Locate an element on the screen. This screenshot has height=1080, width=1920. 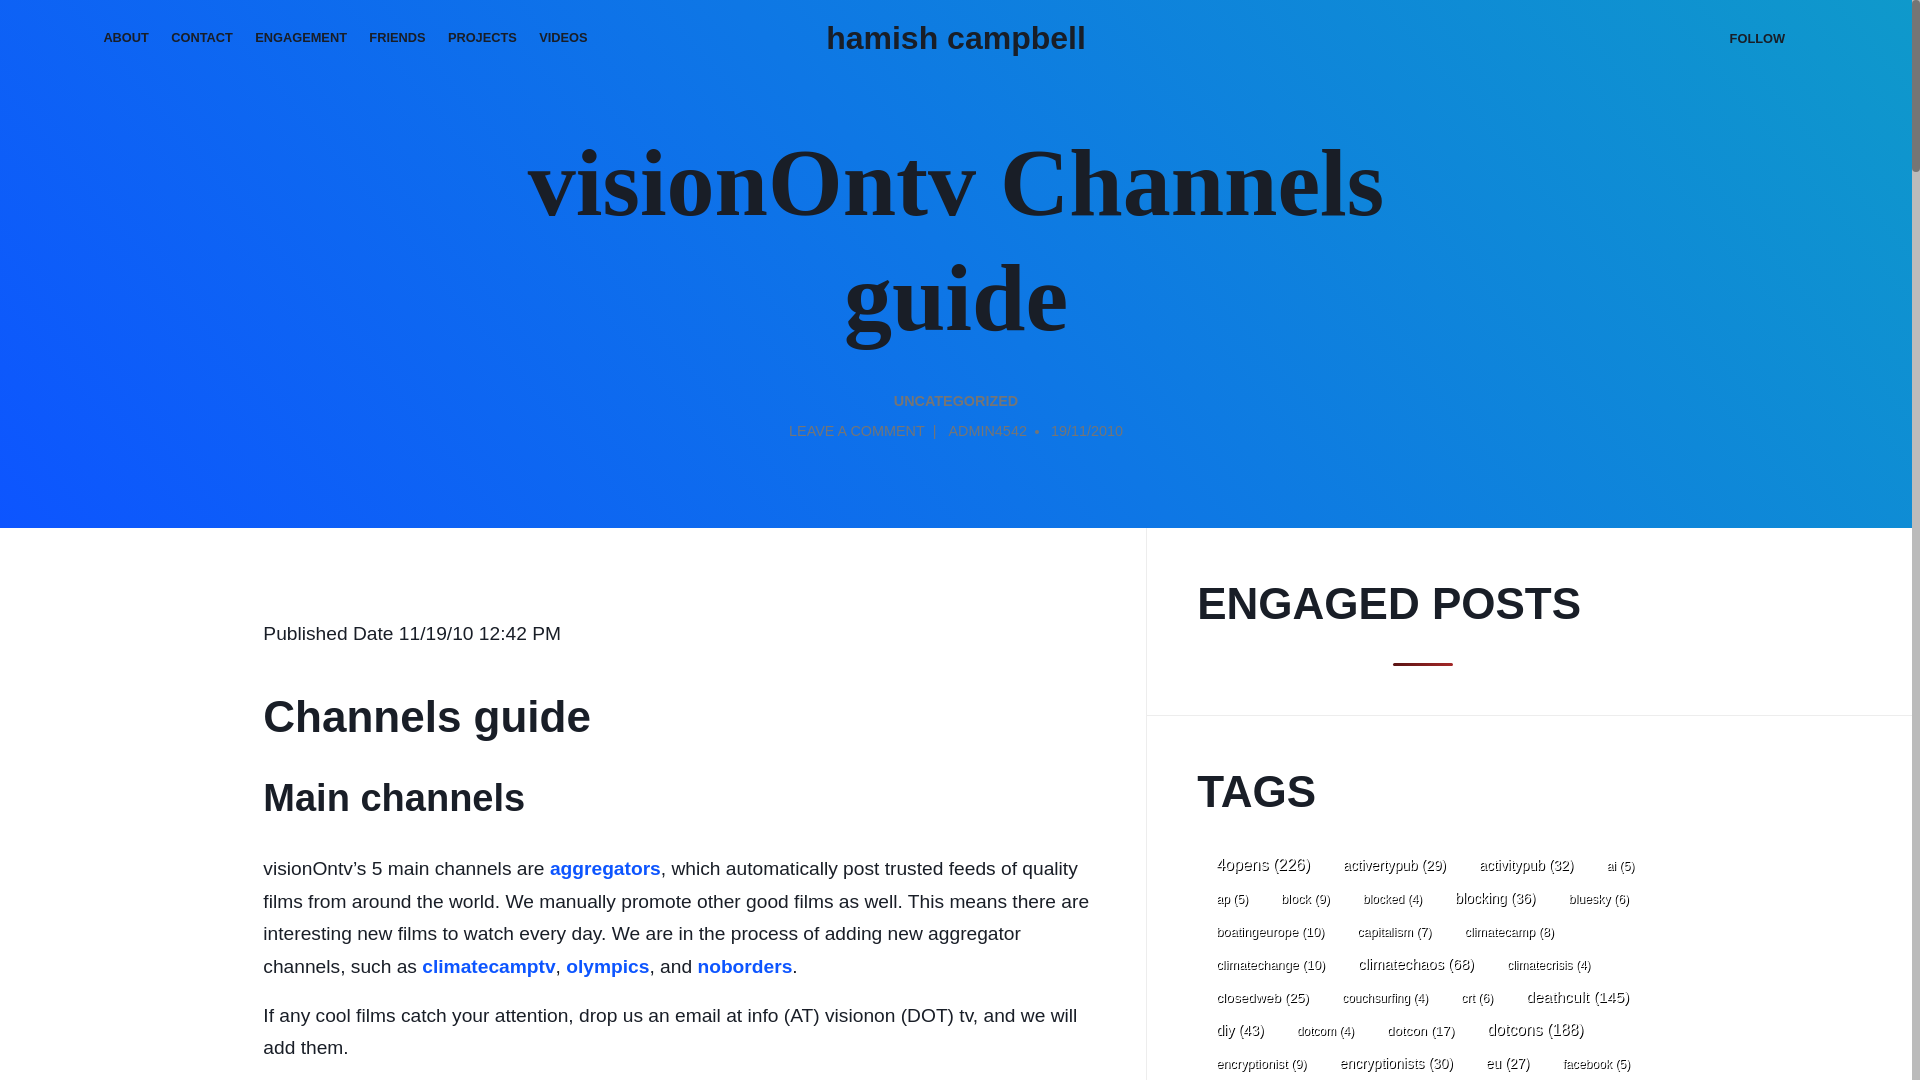
Uncategorized is located at coordinates (956, 402).